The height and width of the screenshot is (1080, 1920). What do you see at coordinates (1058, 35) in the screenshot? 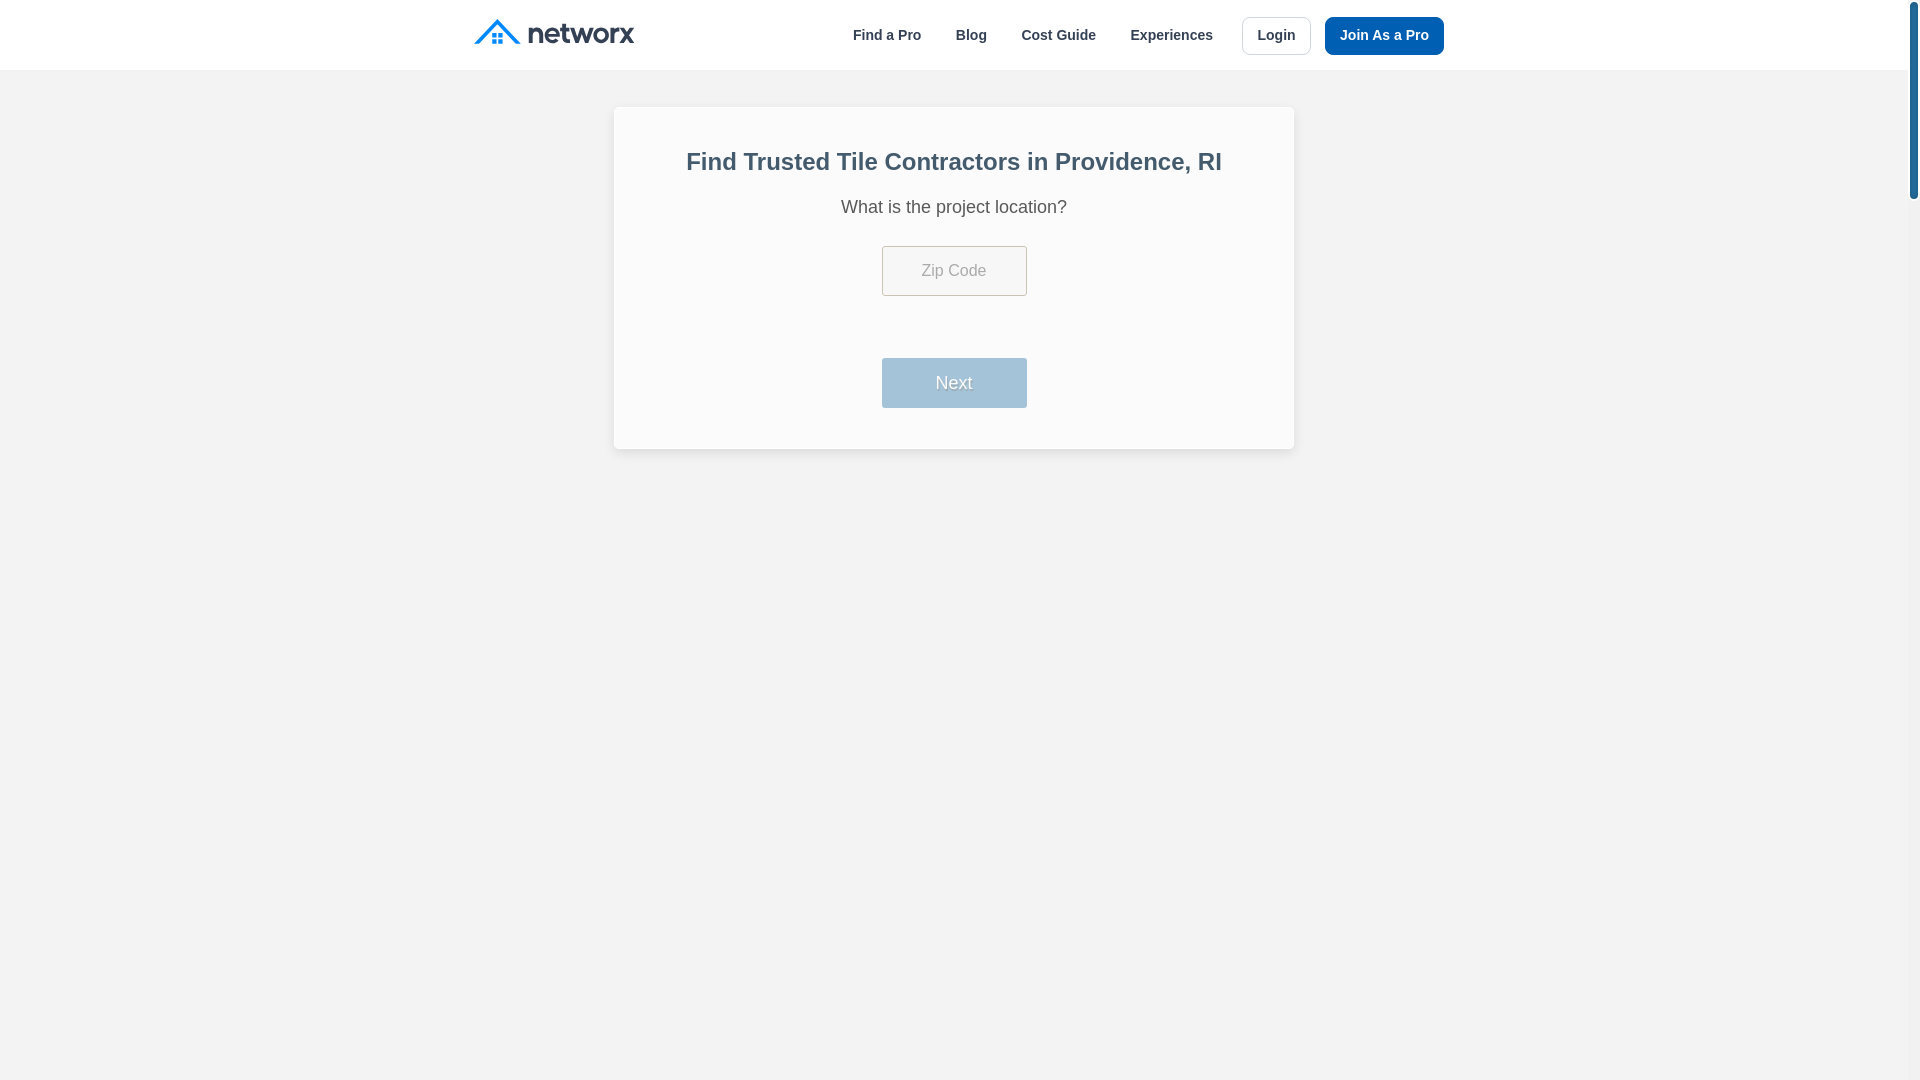
I see `Cost Guide` at bounding box center [1058, 35].